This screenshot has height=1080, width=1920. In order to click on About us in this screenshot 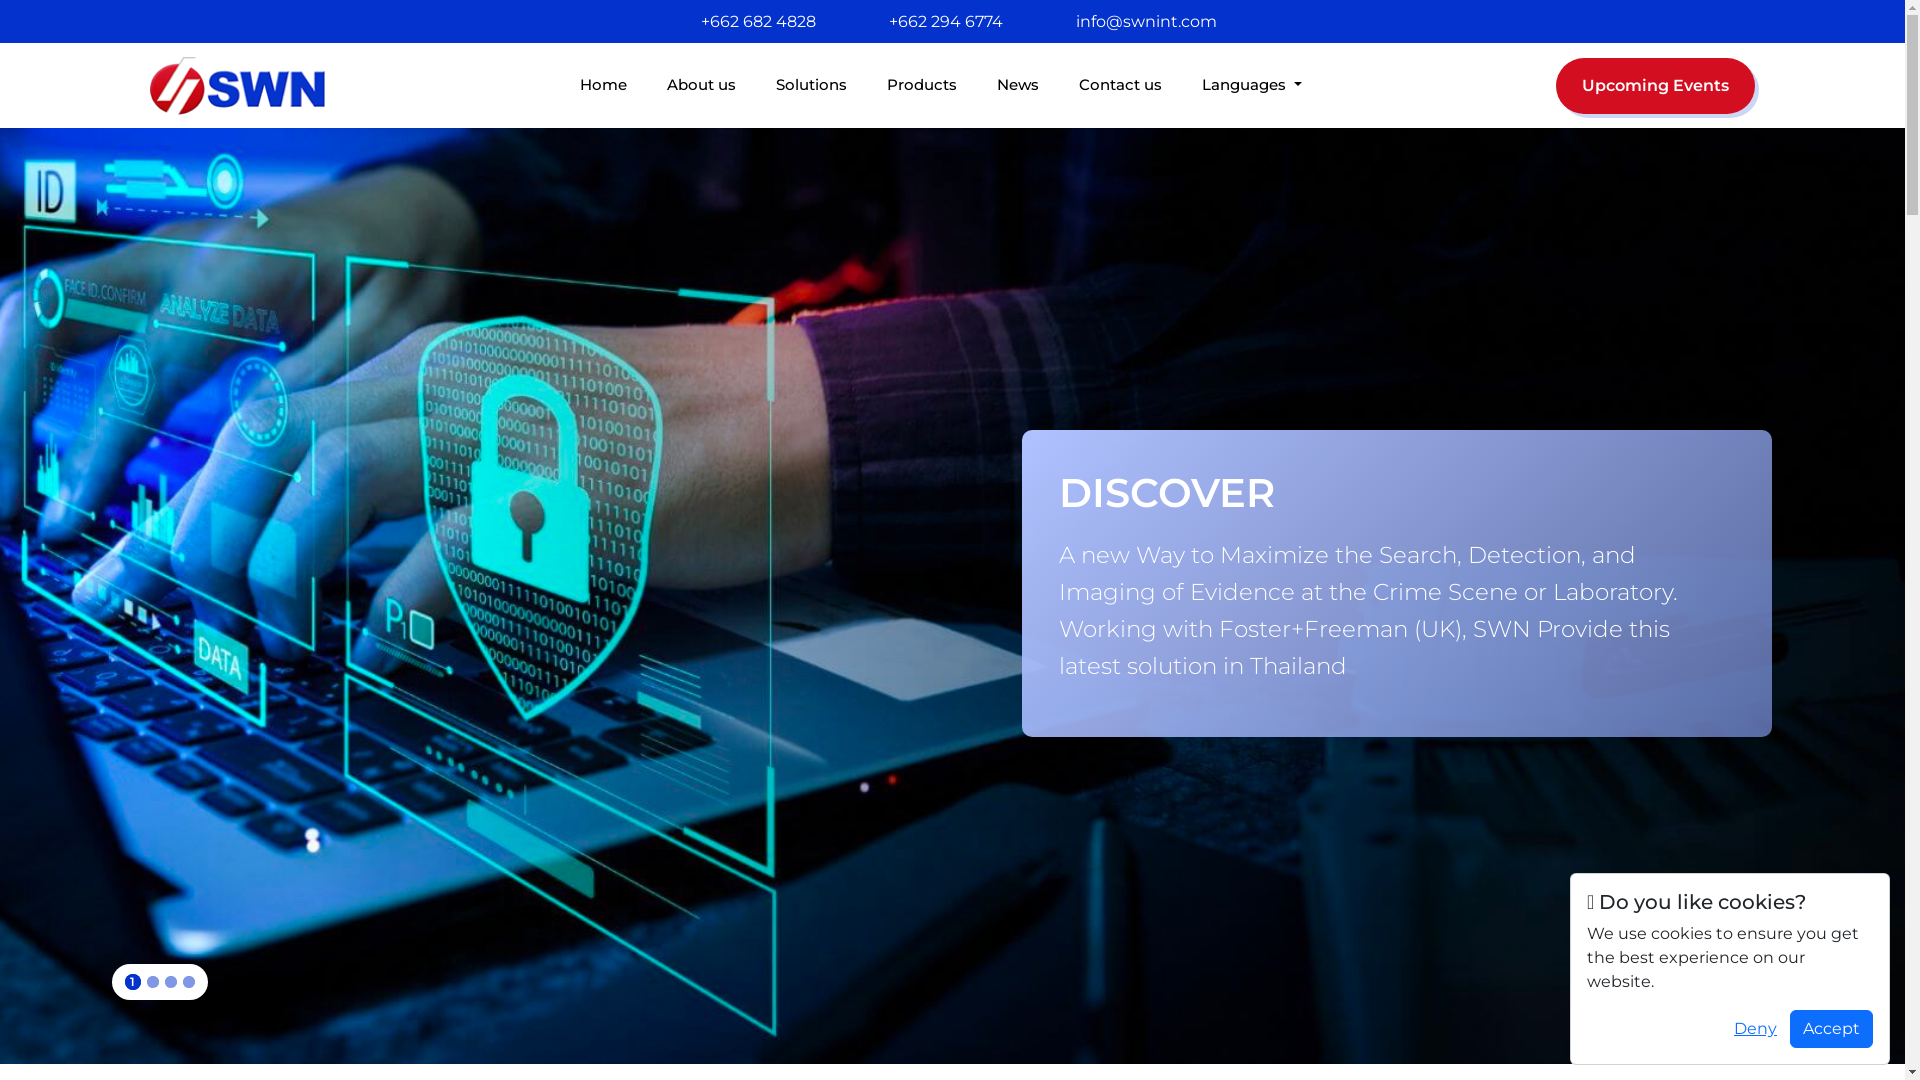, I will do `click(702, 86)`.